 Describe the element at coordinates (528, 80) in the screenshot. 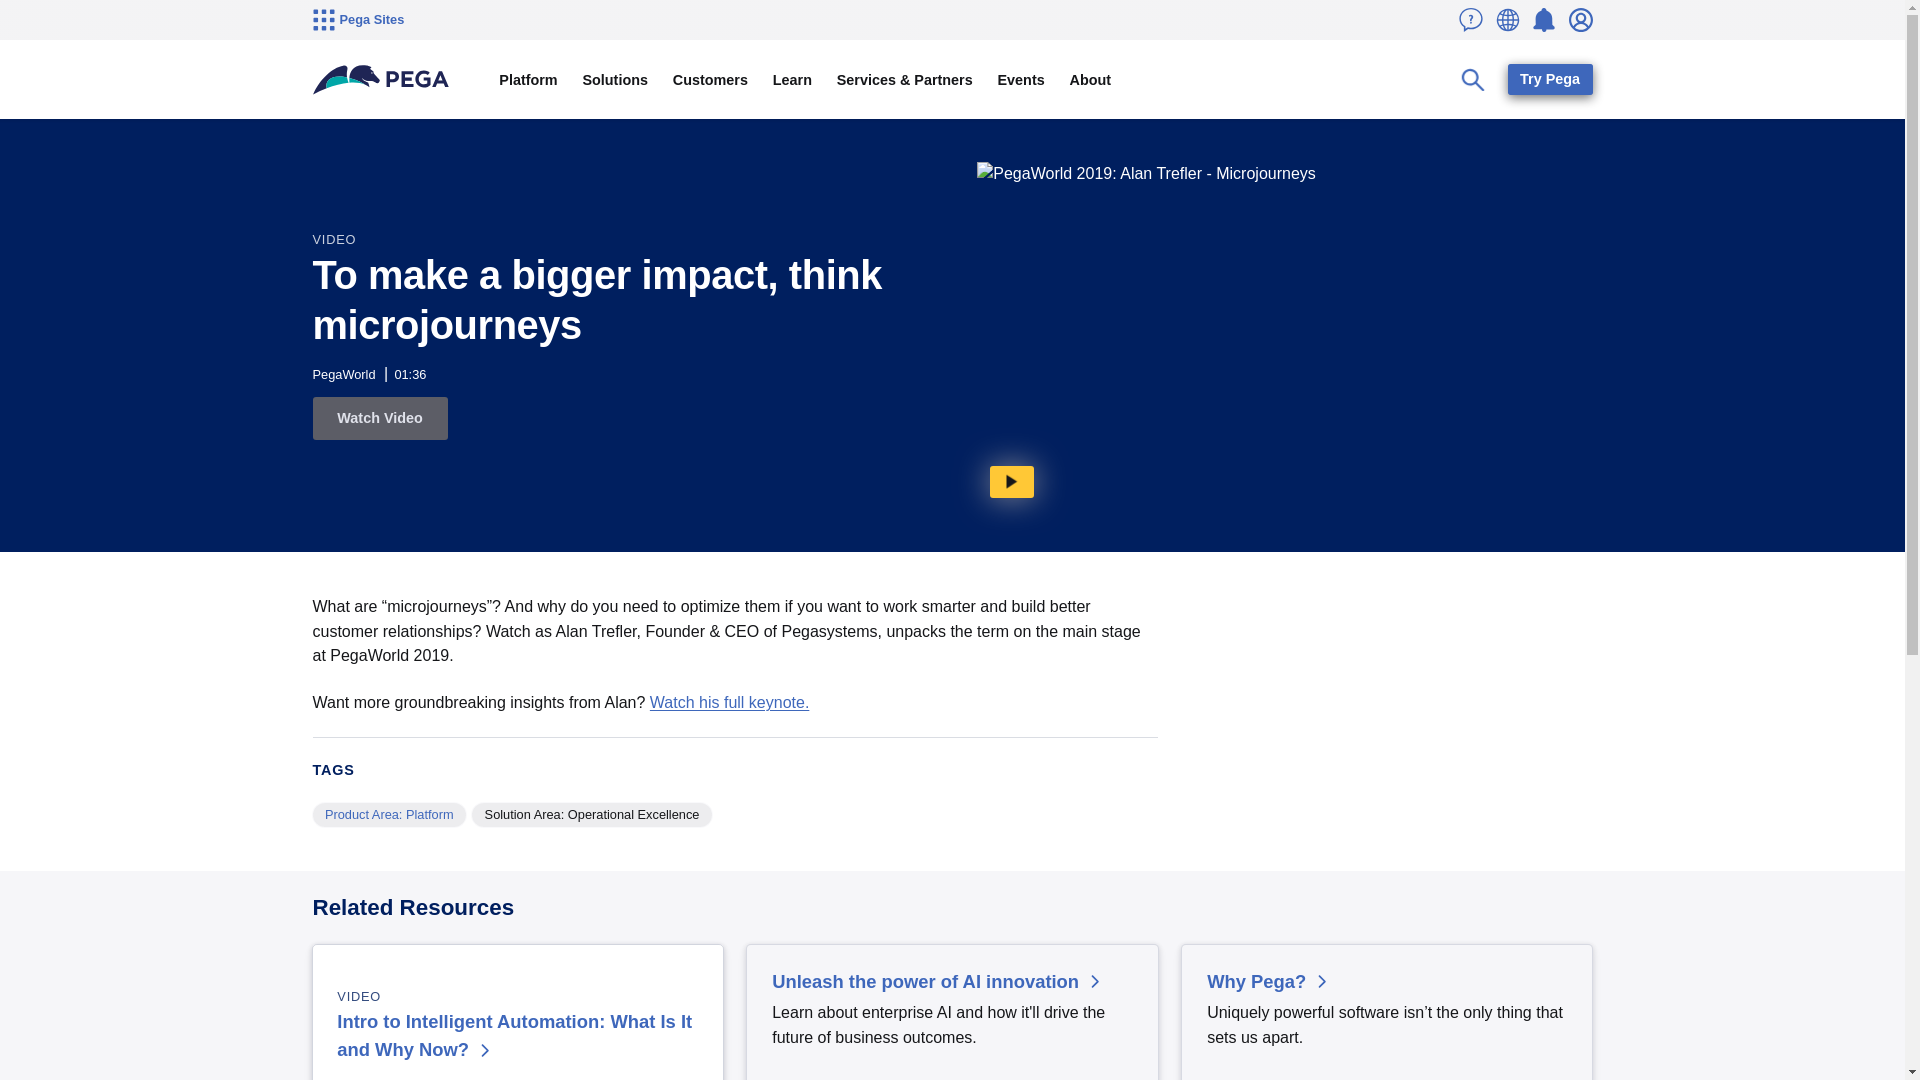

I see `Platform` at that location.